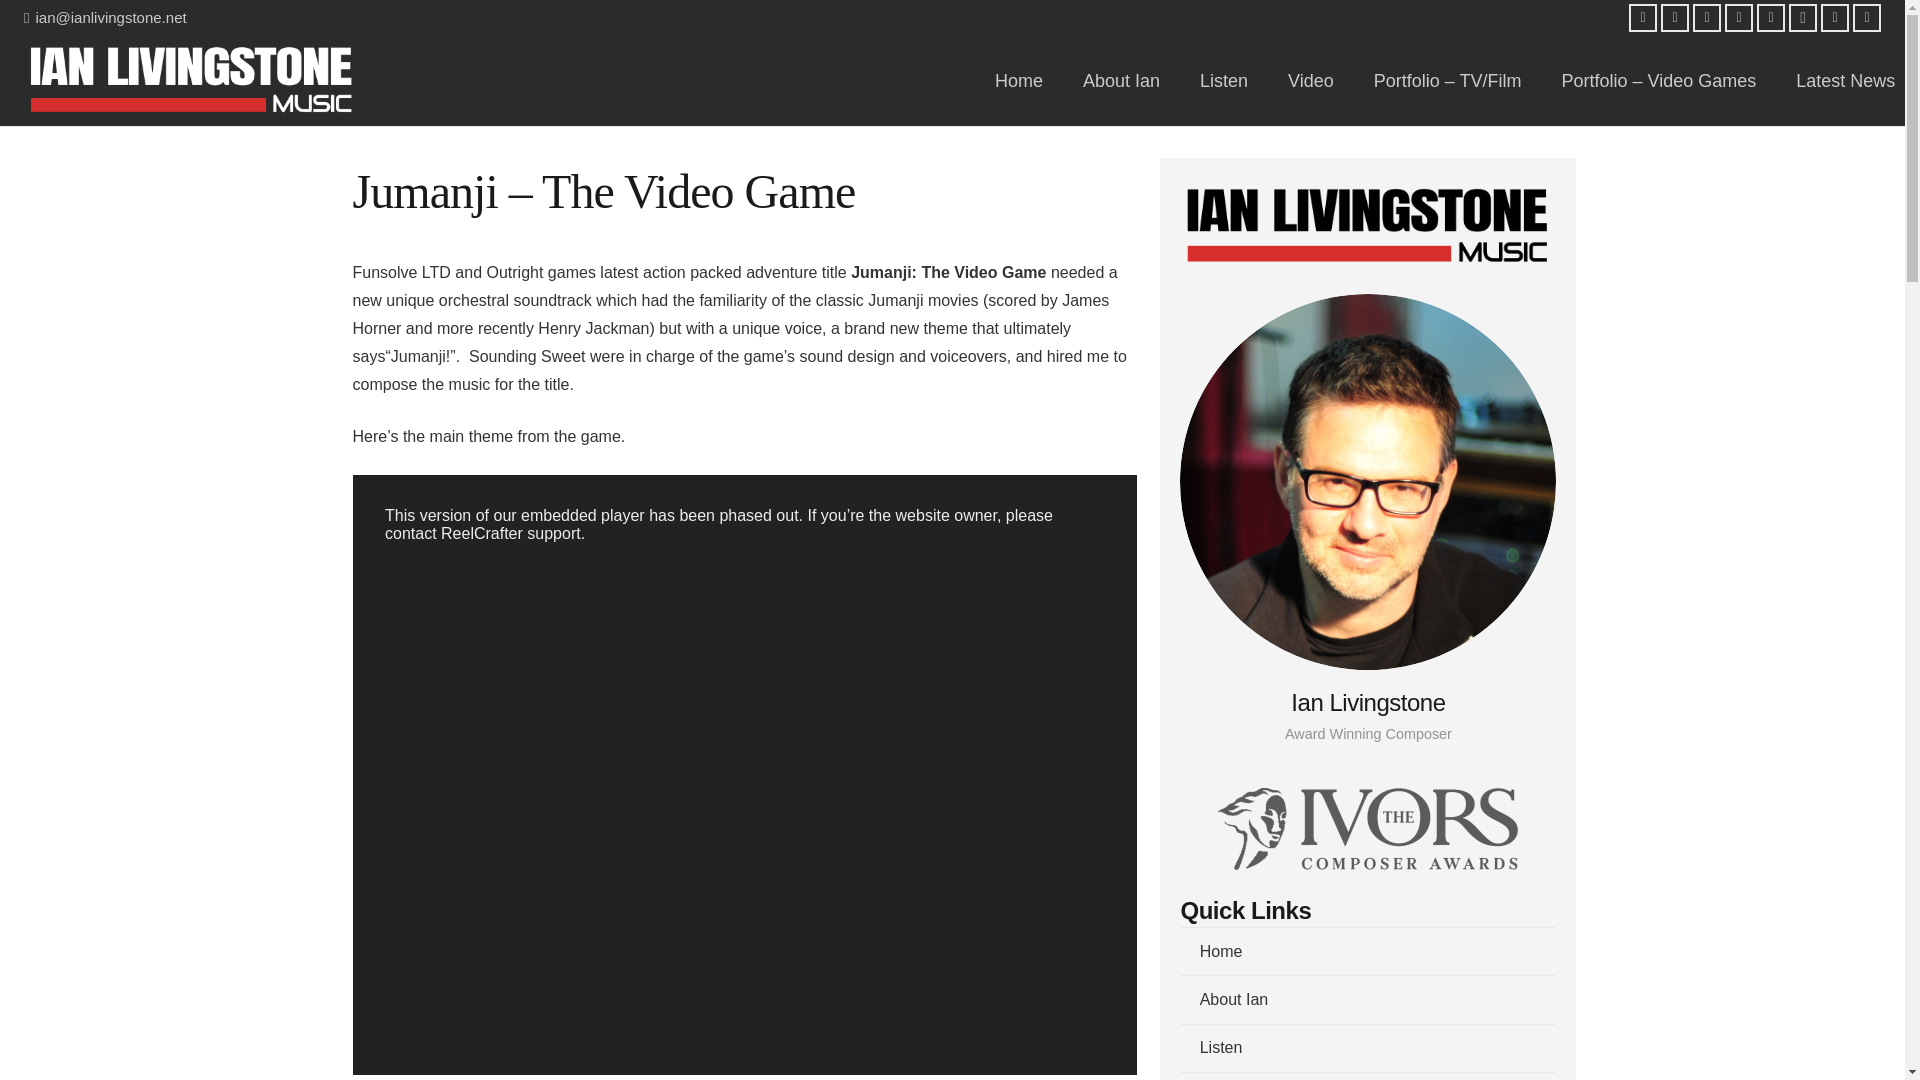 This screenshot has height=1080, width=1920. Describe the element at coordinates (1310, 80) in the screenshot. I see `Video` at that location.